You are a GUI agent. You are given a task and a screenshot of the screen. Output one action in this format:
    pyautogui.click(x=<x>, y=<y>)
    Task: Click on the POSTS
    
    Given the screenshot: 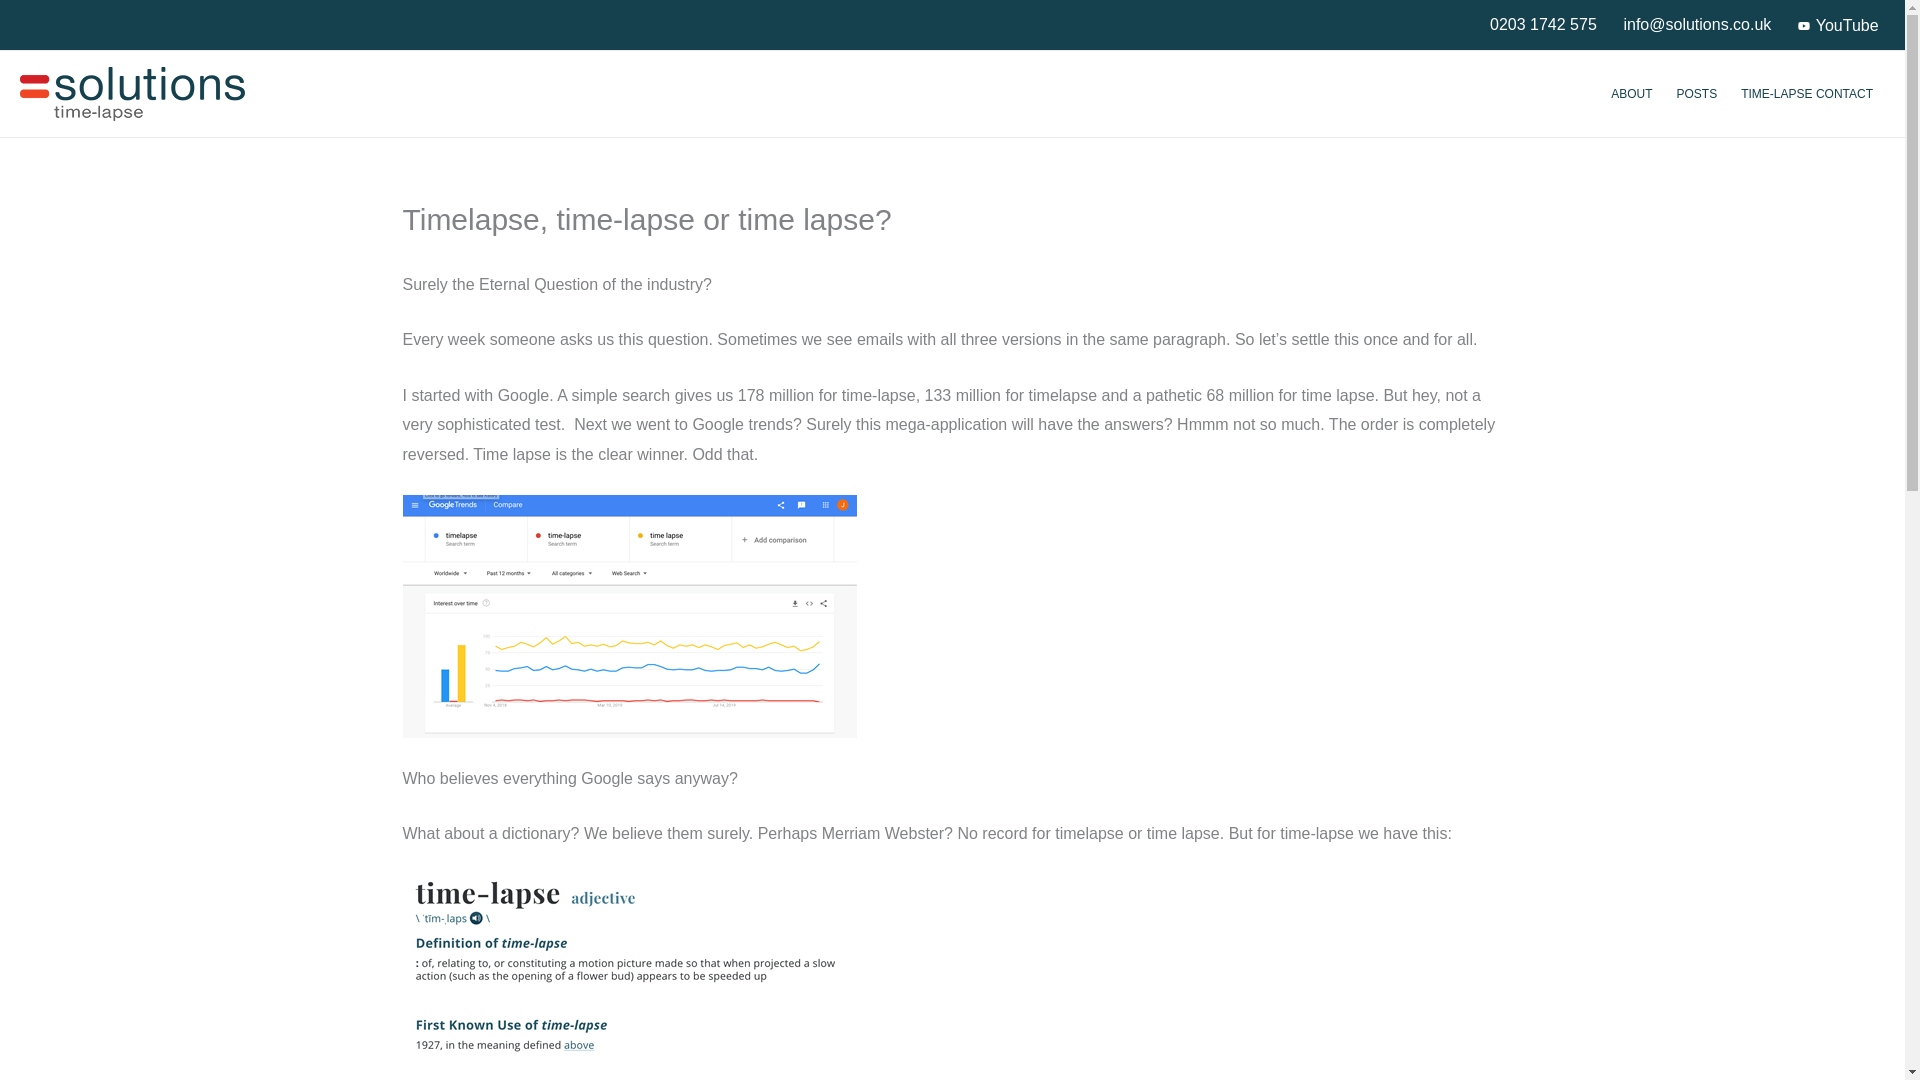 What is the action you would take?
    pyautogui.click(x=1696, y=94)
    